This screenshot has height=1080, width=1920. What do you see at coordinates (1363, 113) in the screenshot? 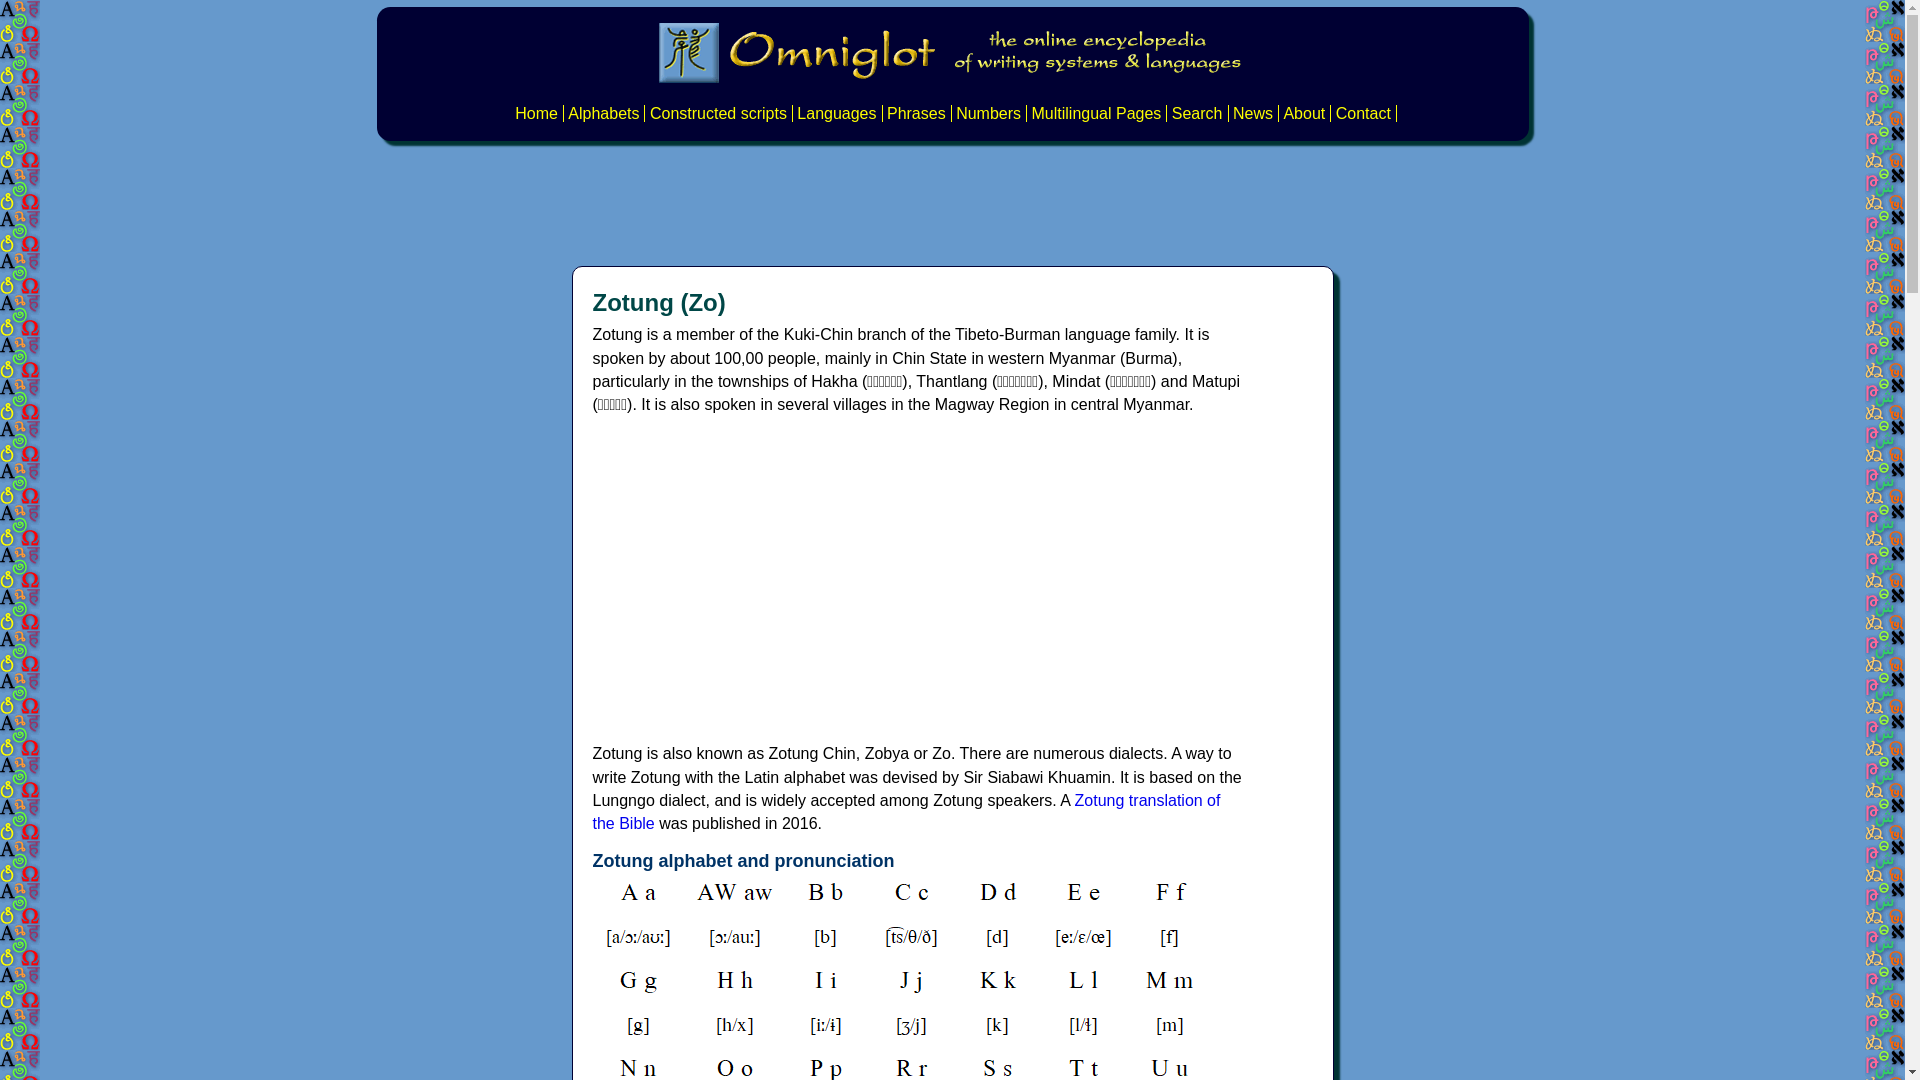
I see `Contact` at bounding box center [1363, 113].